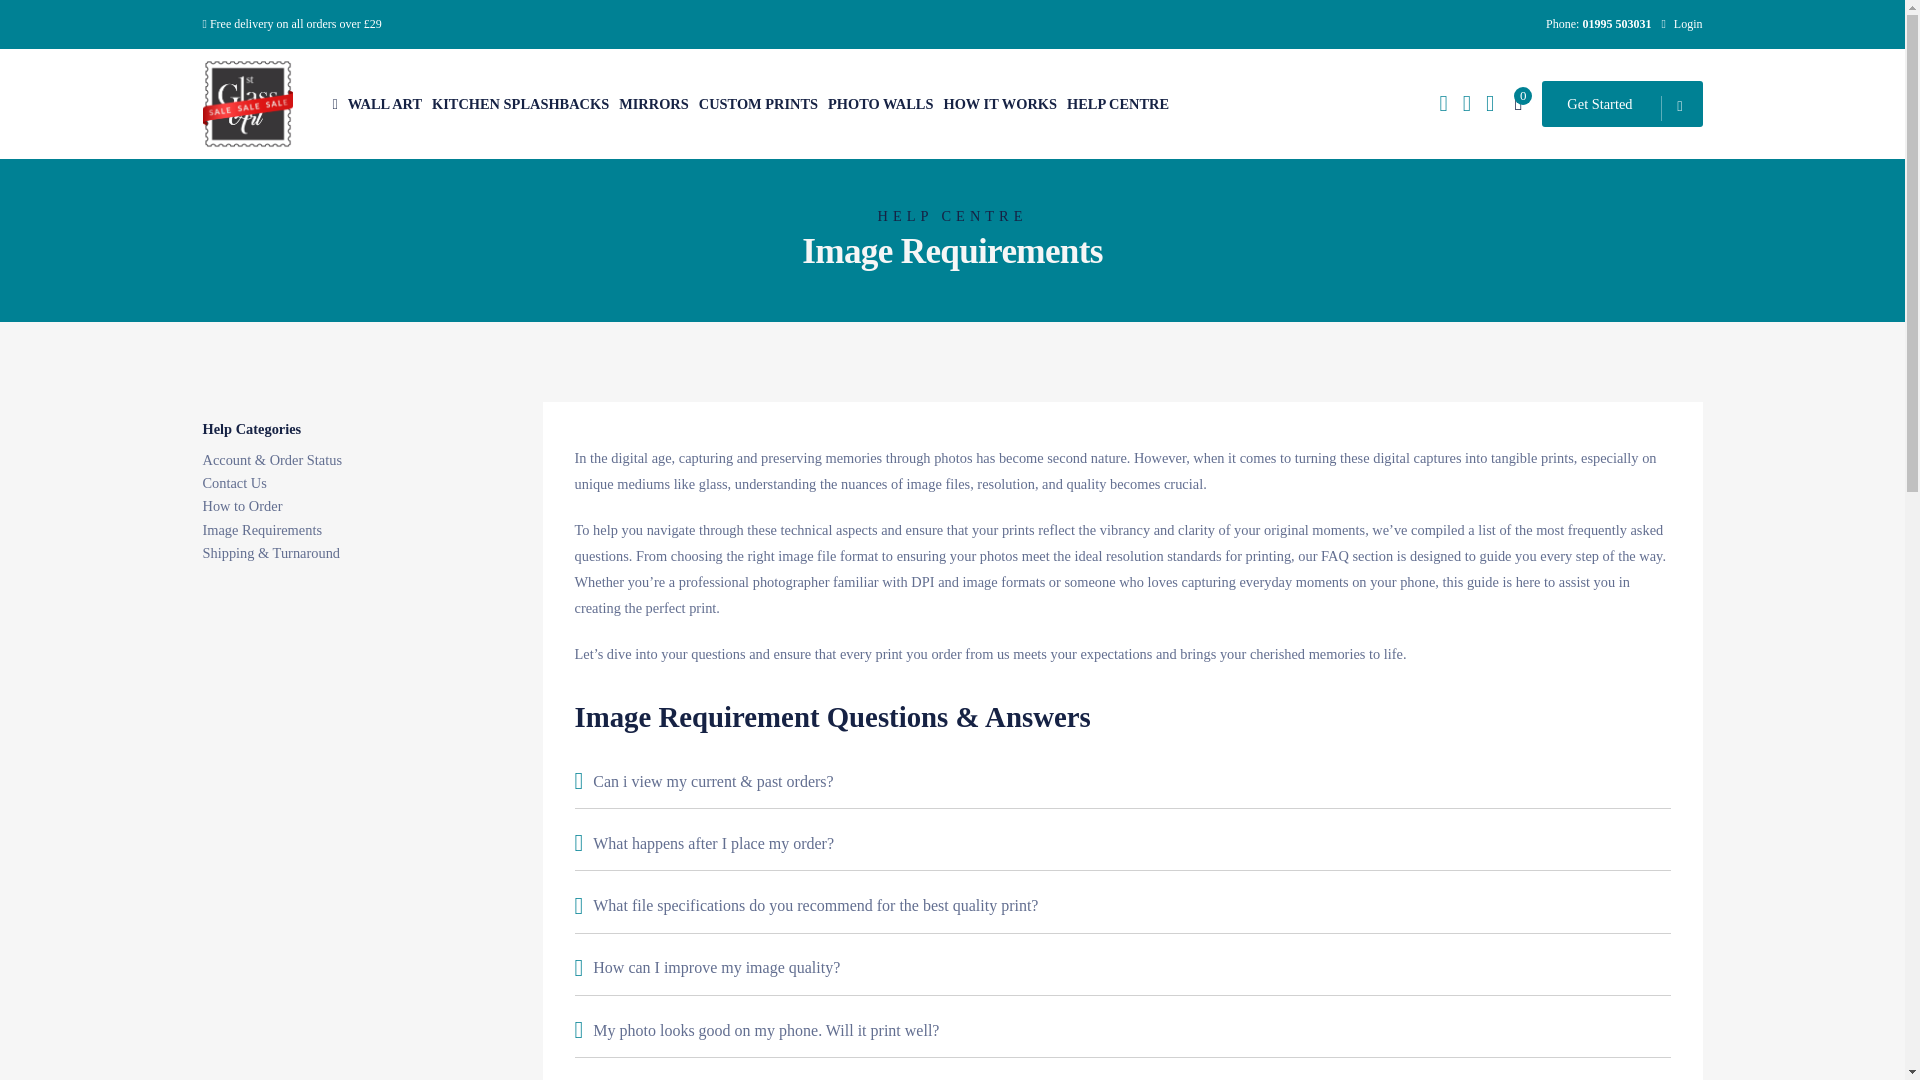 This screenshot has height=1080, width=1920. I want to click on WALL ART, so click(384, 104).